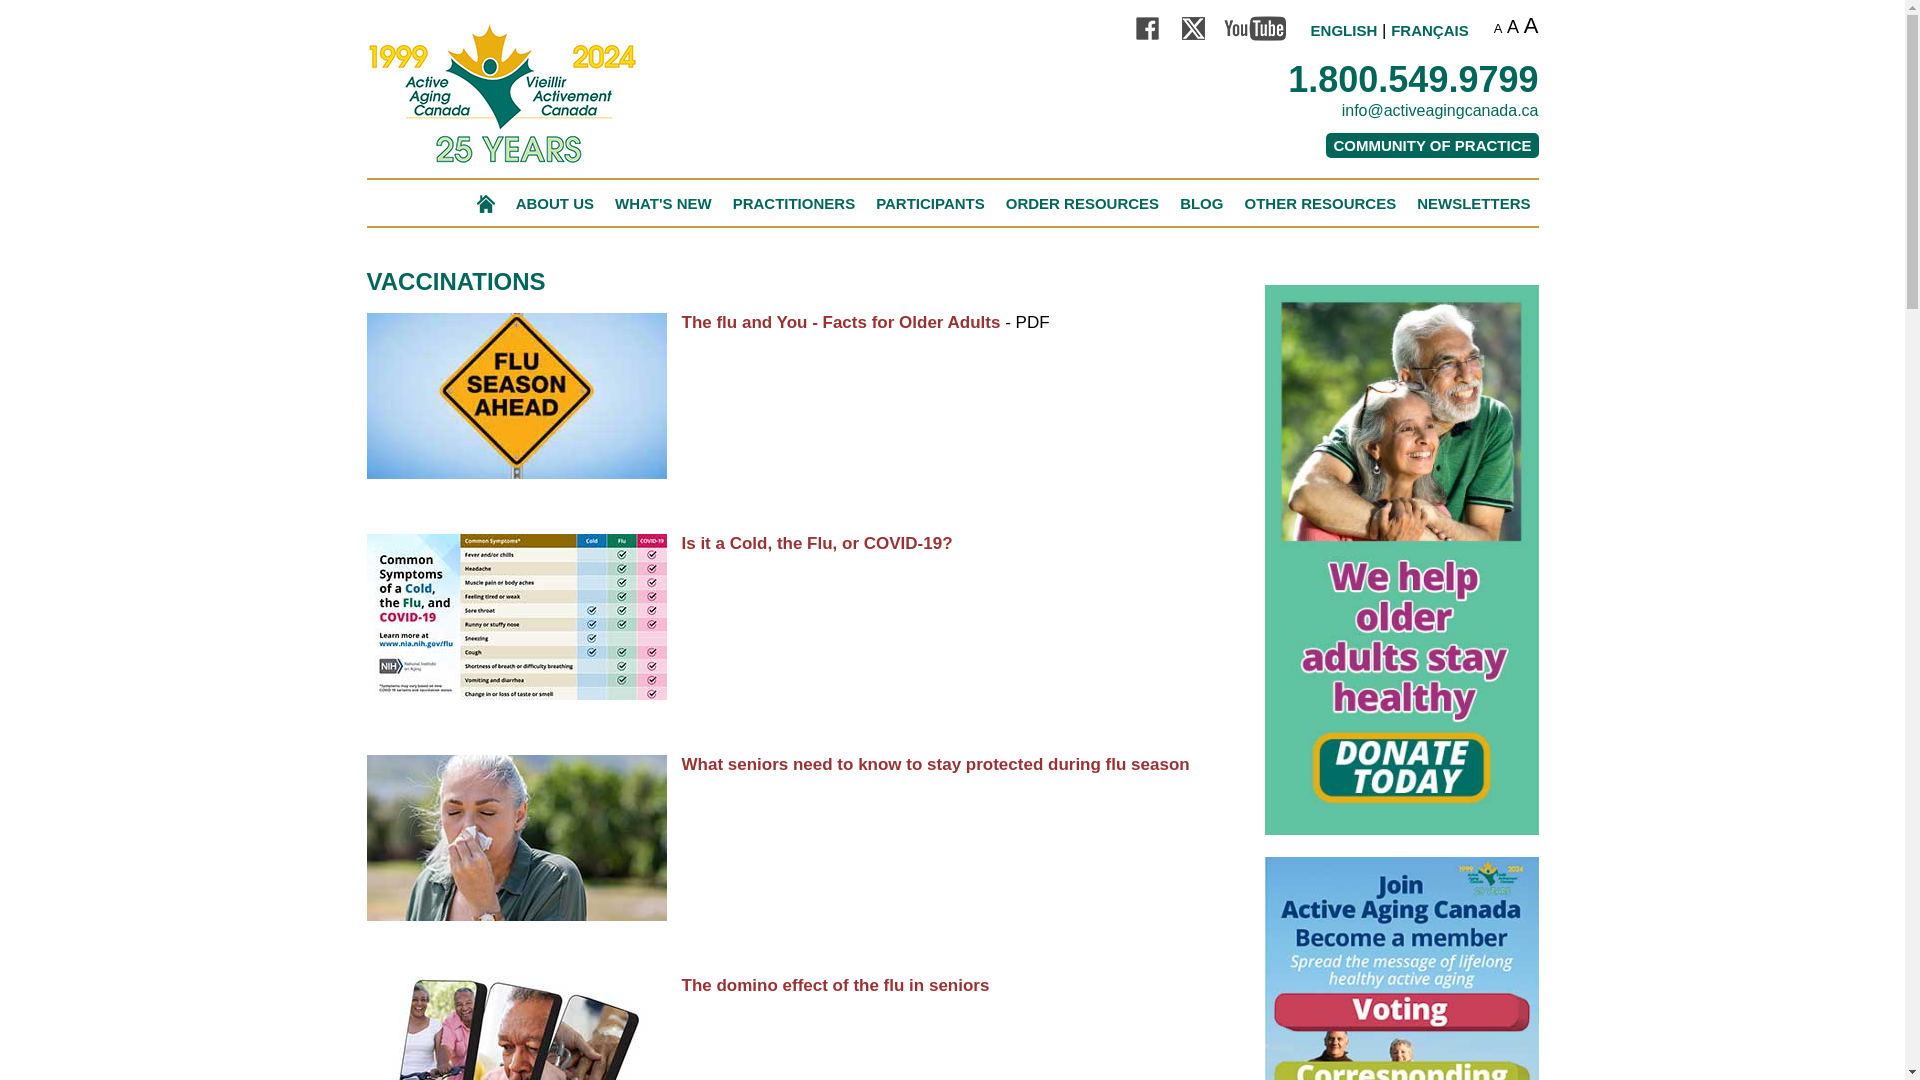 The height and width of the screenshot is (1080, 1920). Describe the element at coordinates (1344, 30) in the screenshot. I see `ENGLISH` at that location.